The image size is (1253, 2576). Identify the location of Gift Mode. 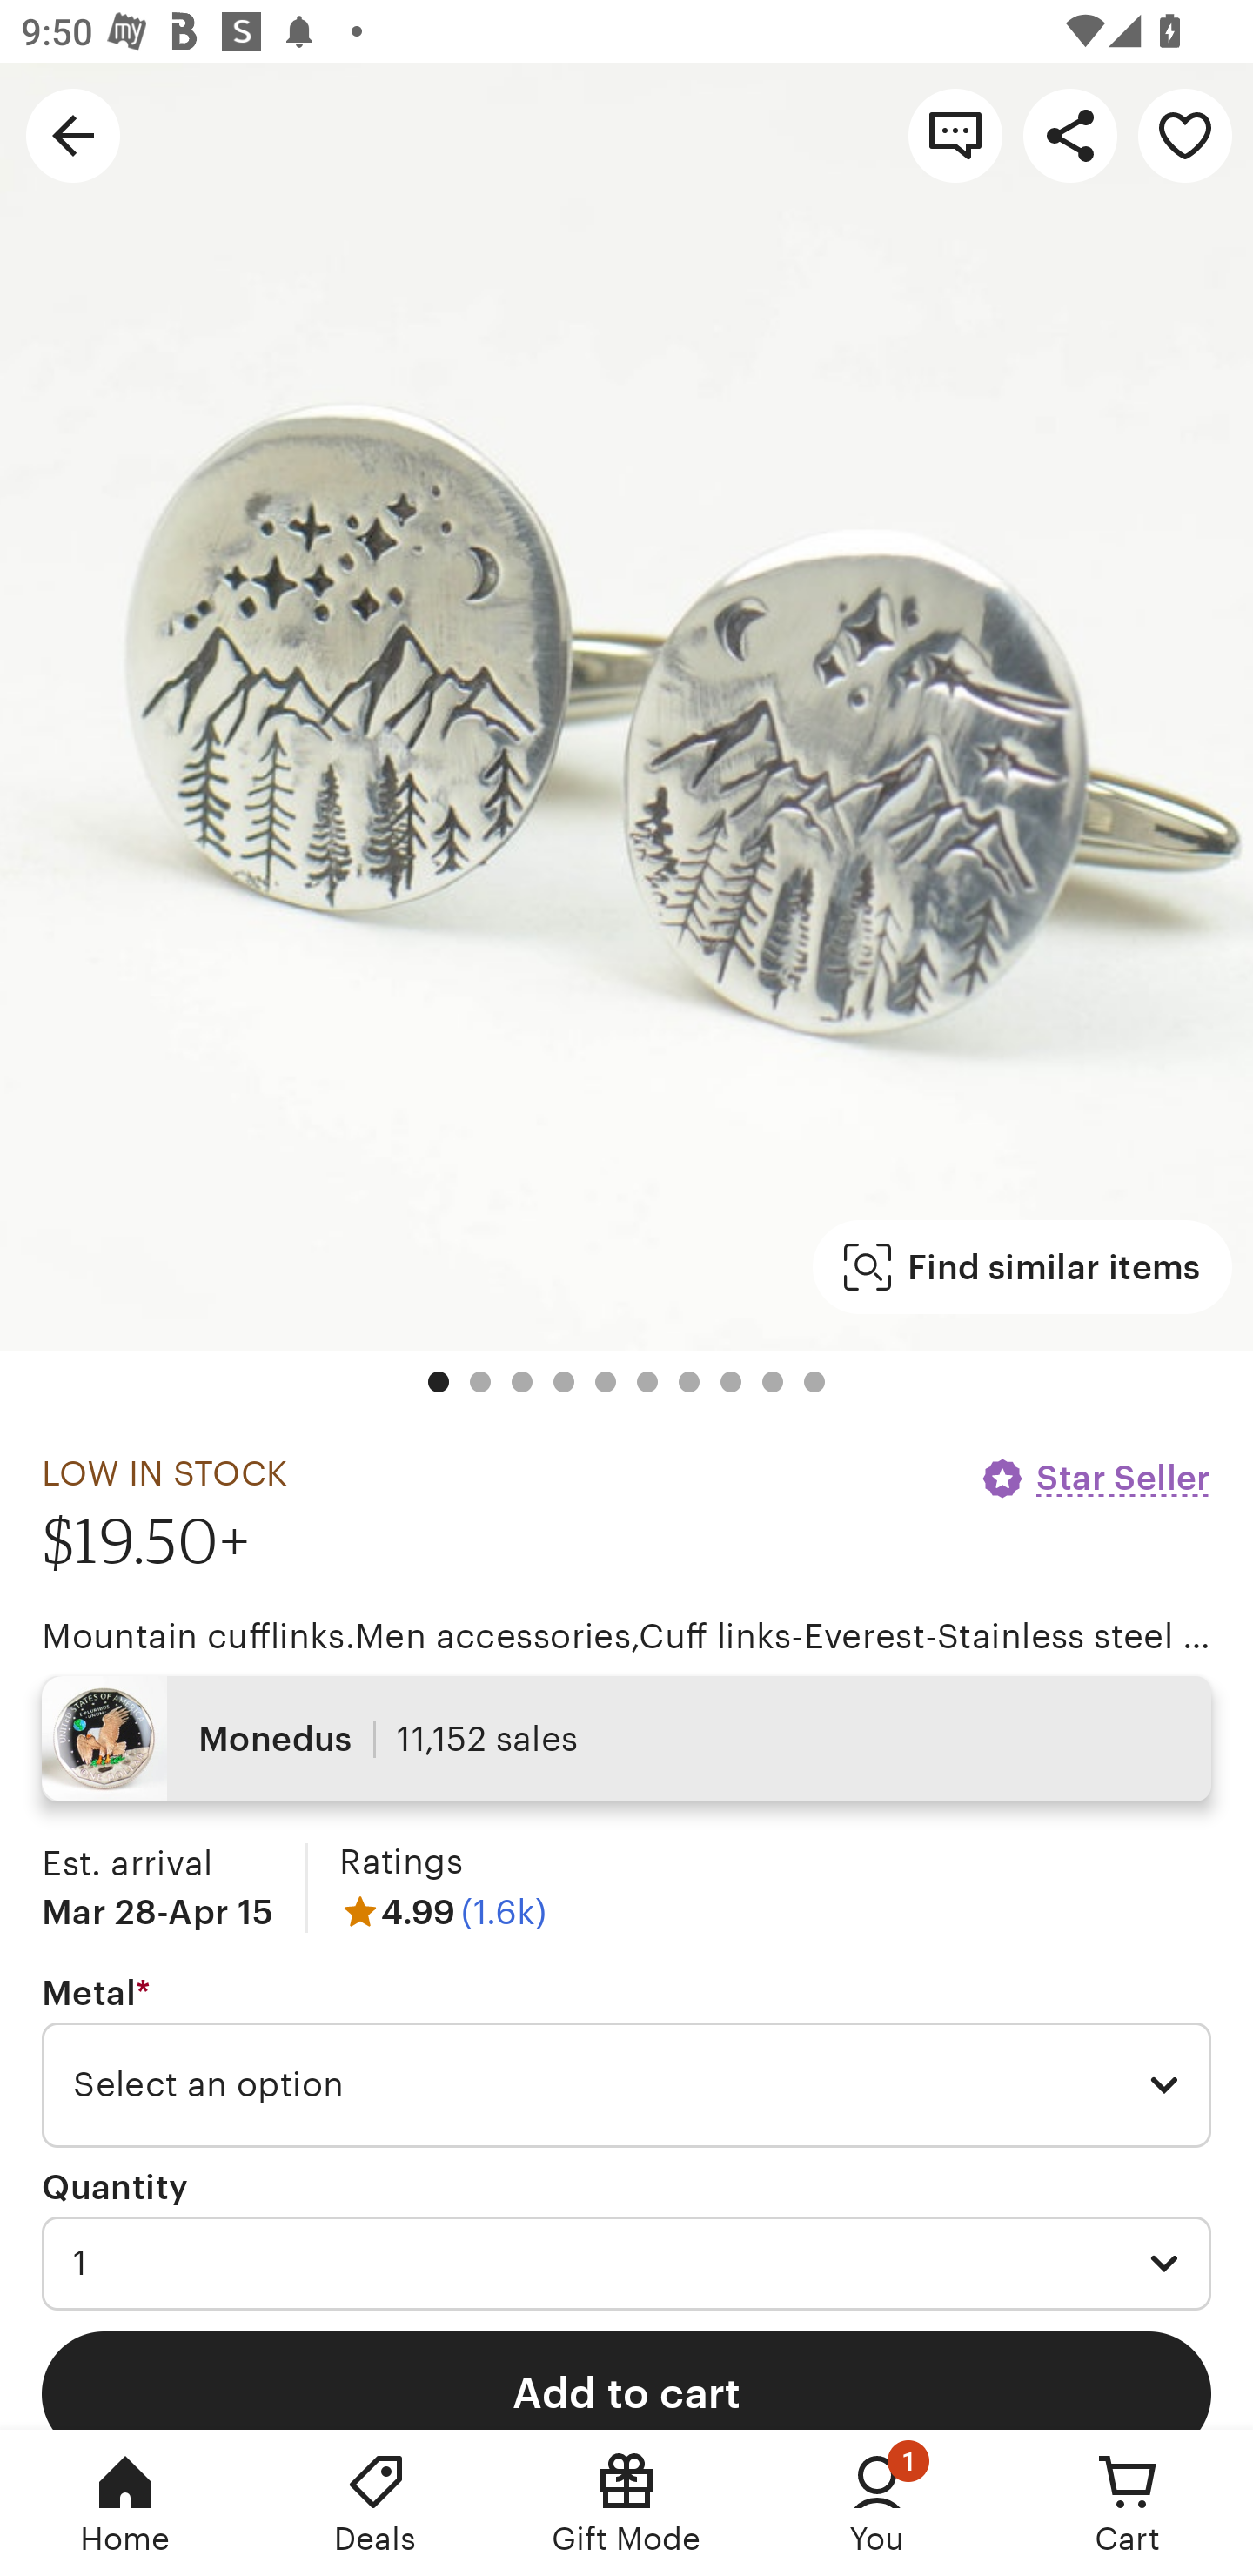
(626, 2503).